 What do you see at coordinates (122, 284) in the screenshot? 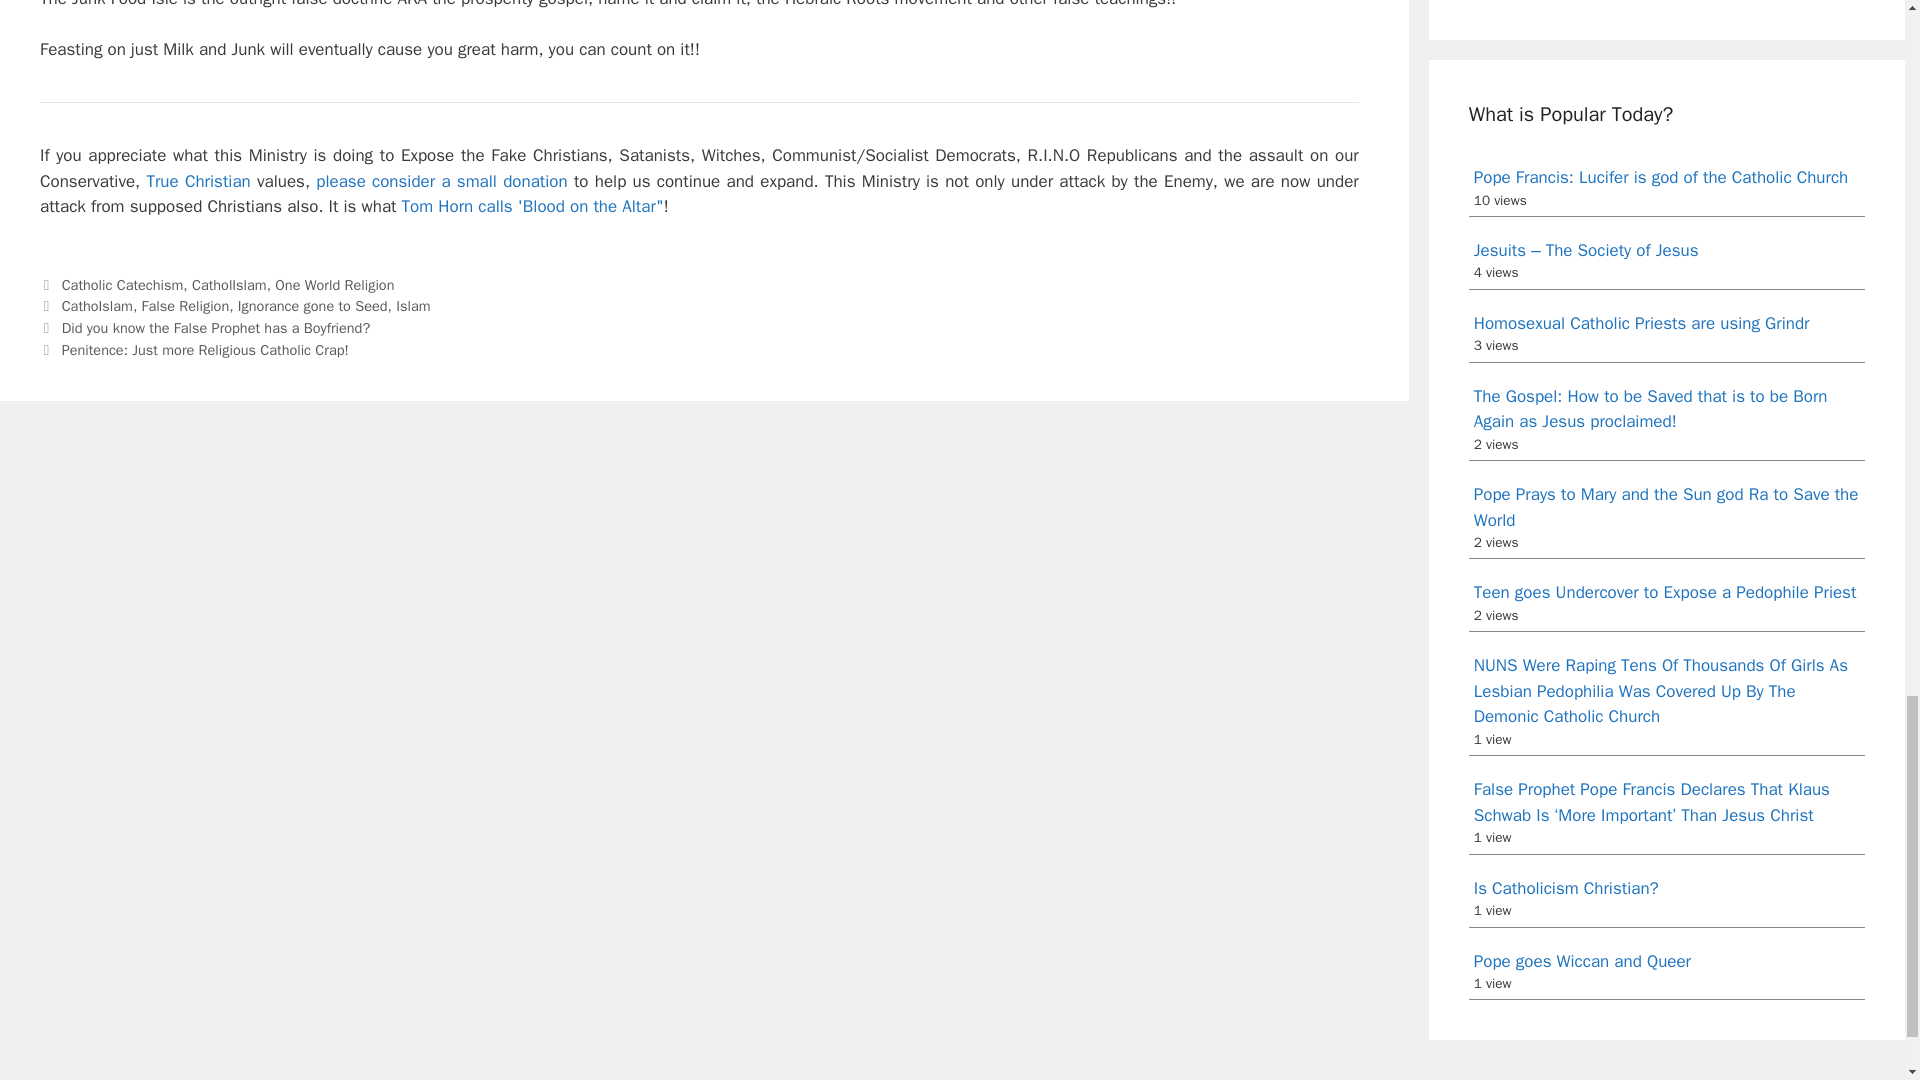
I see `Catholic Catechism` at bounding box center [122, 284].